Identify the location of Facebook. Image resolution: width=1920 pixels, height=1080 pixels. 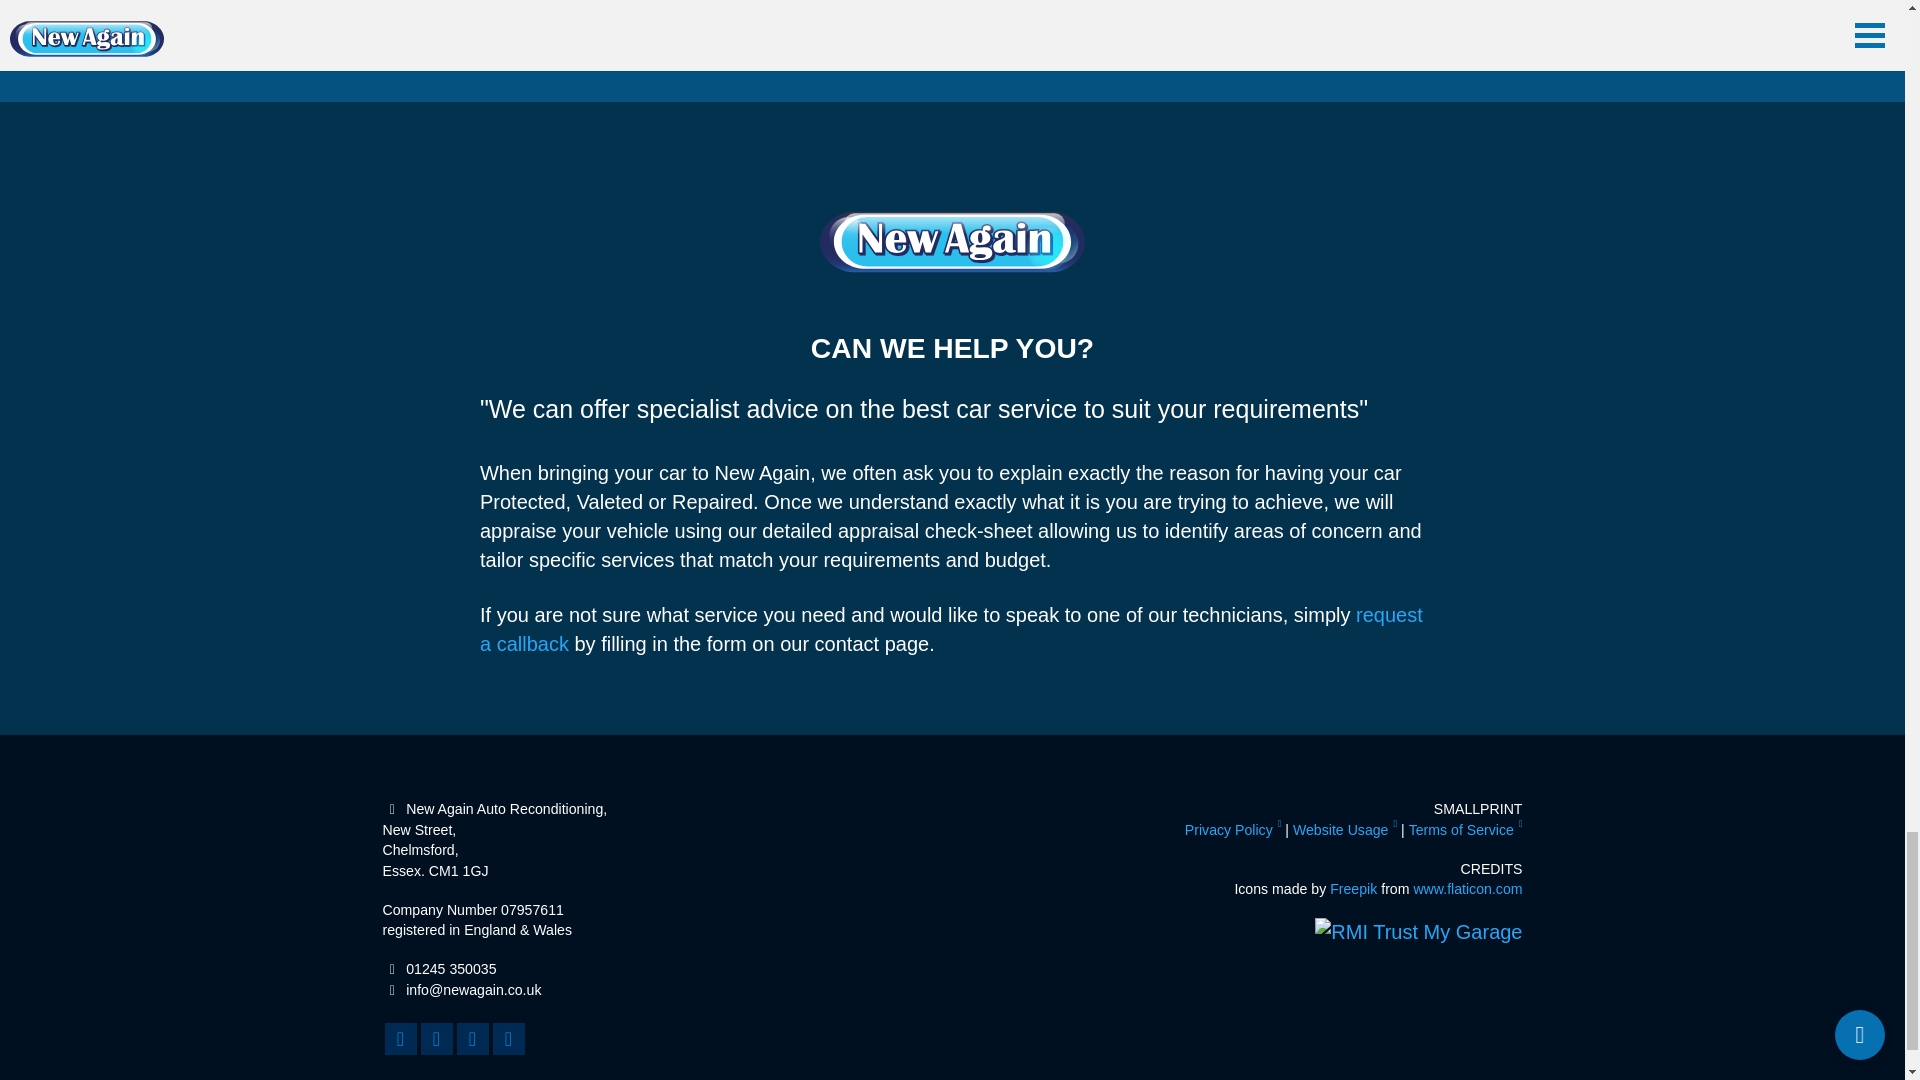
(400, 1038).